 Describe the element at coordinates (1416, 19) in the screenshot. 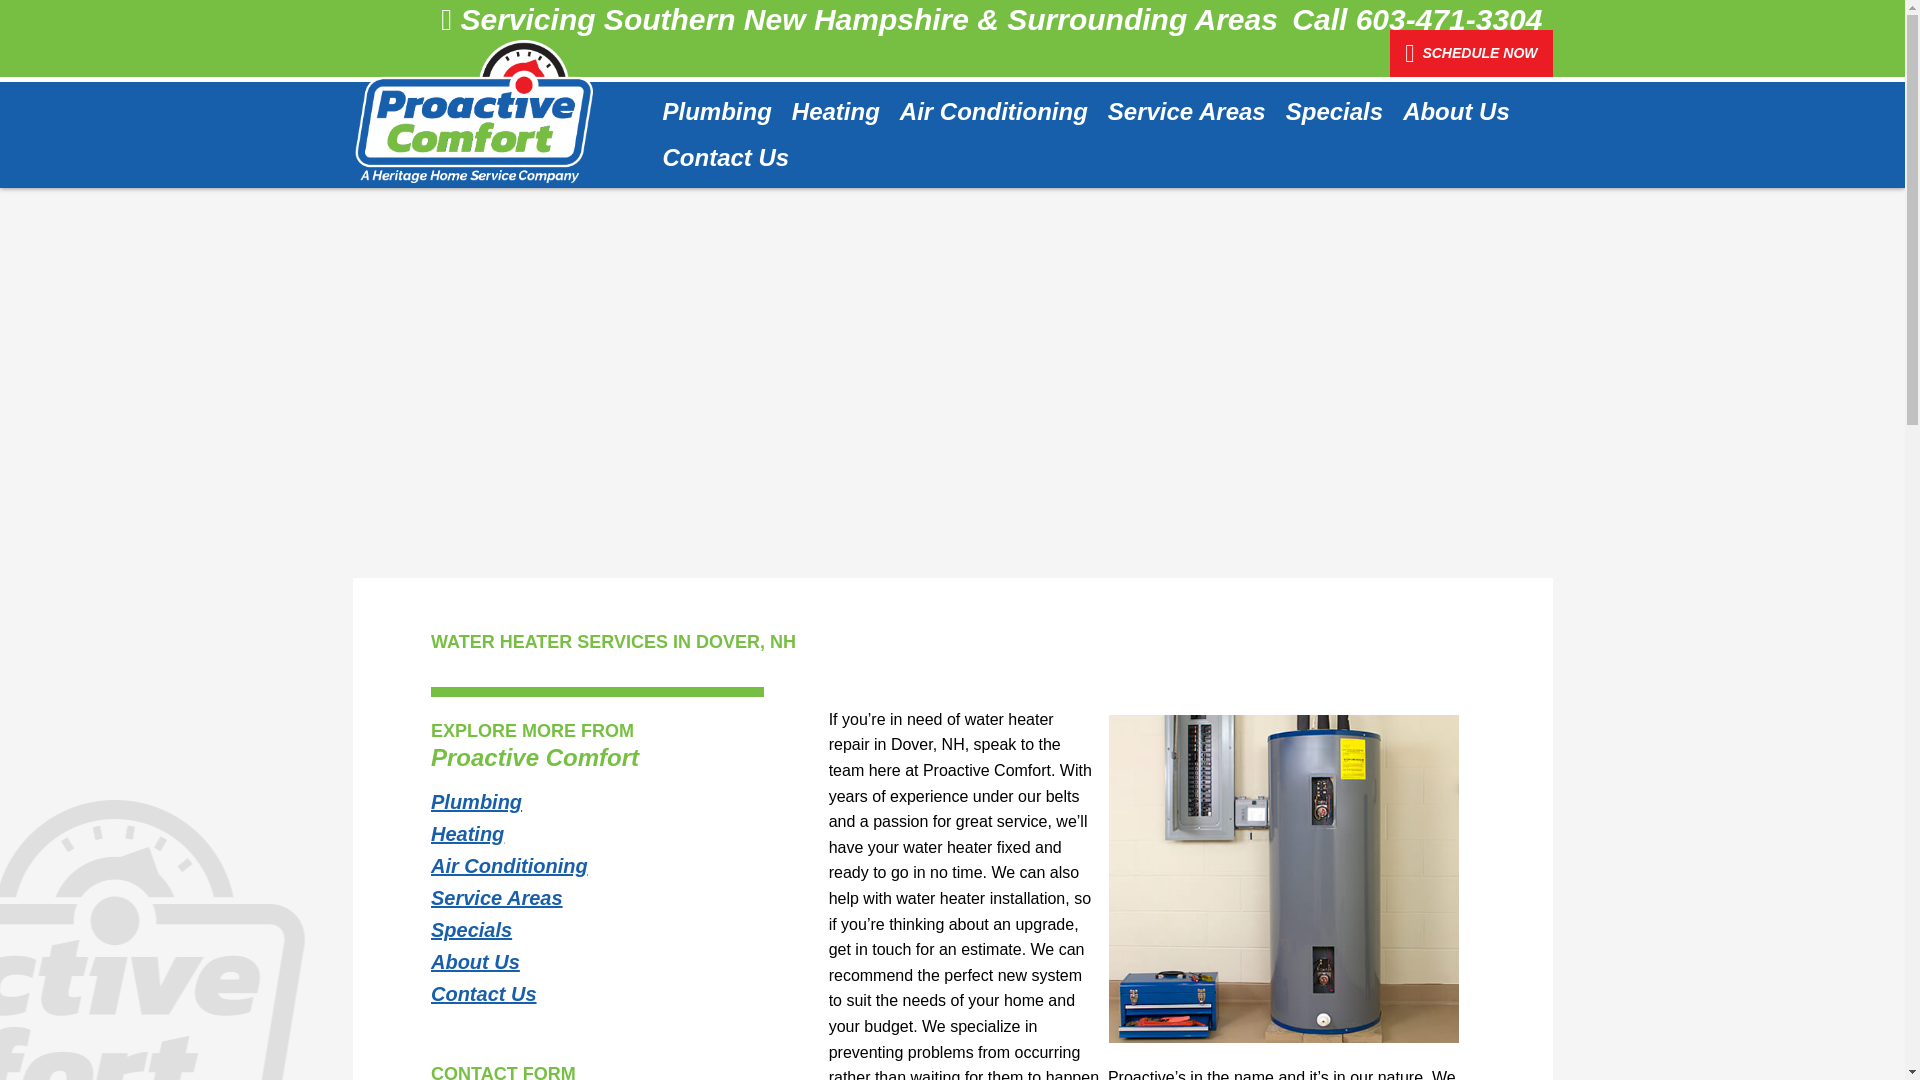

I see `Call 603-471-3304` at that location.